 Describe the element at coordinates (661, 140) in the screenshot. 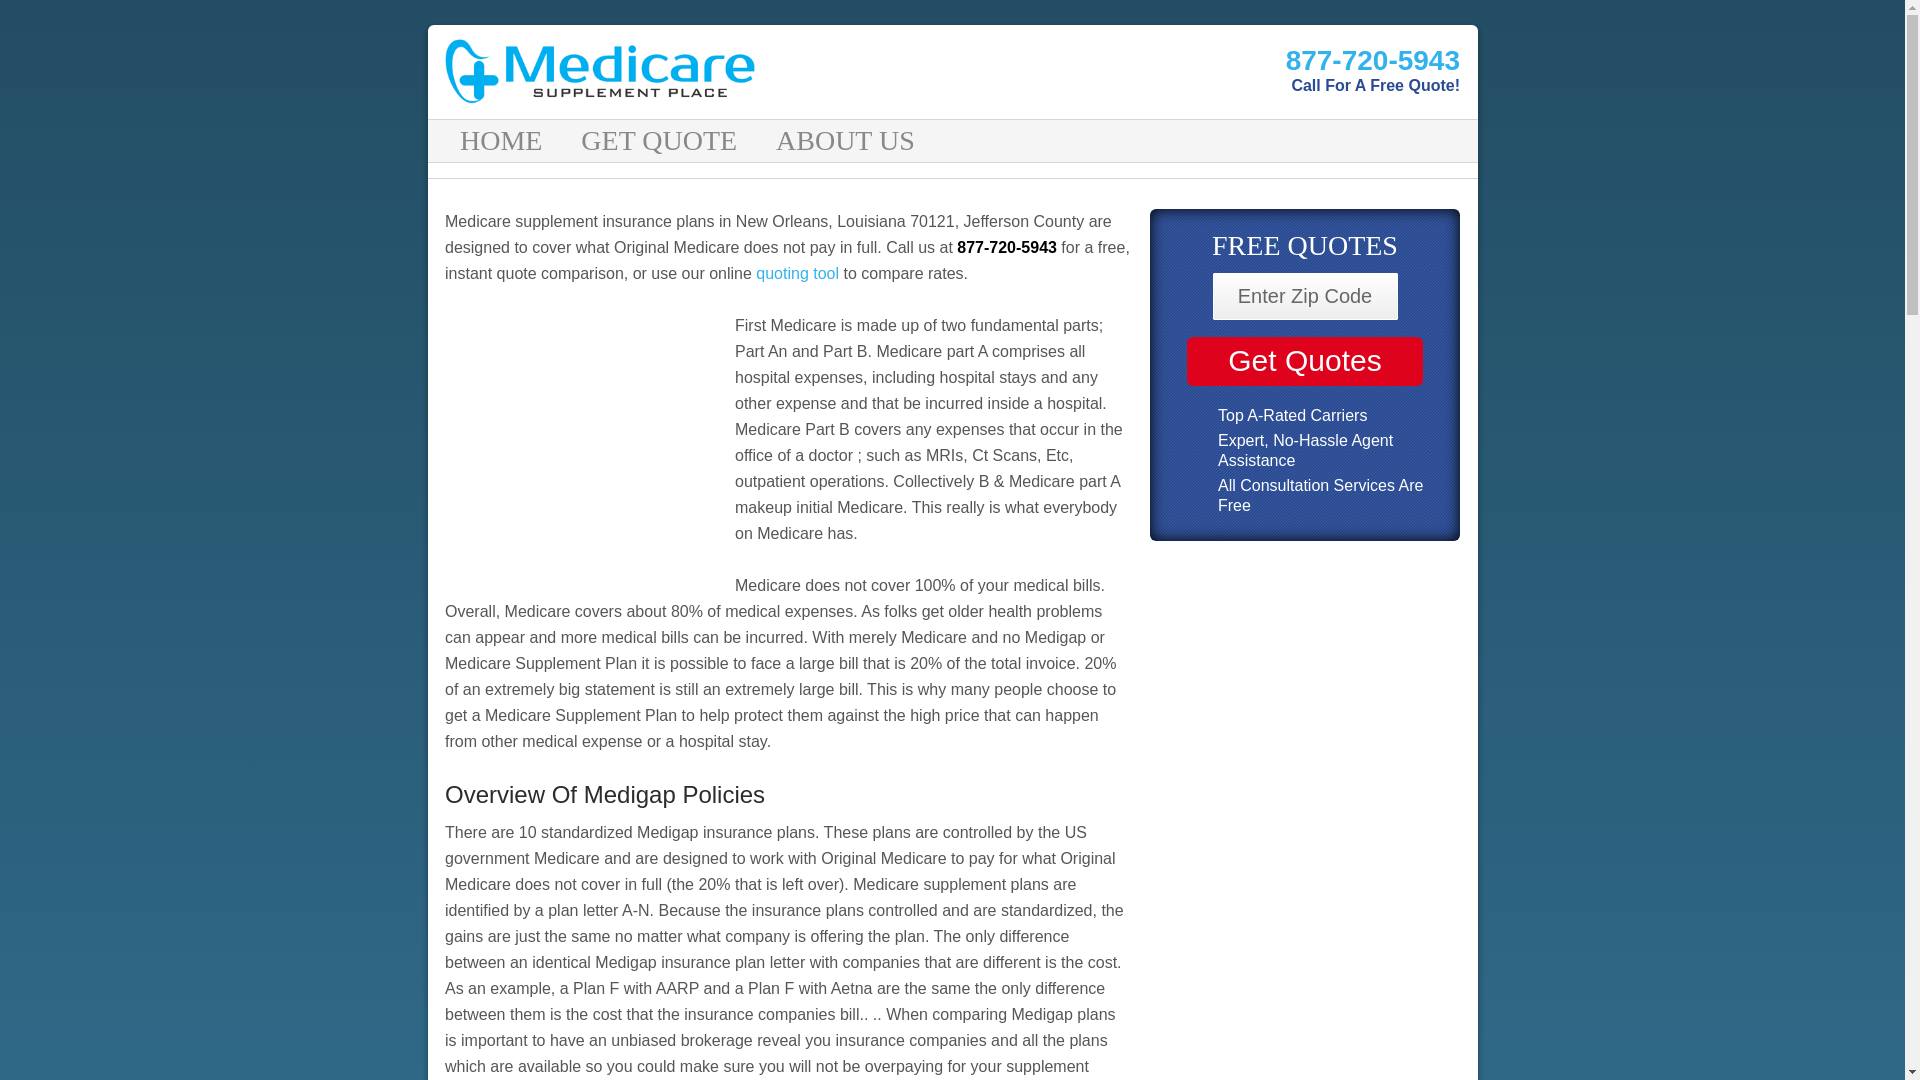

I see `GET QUOTE` at that location.